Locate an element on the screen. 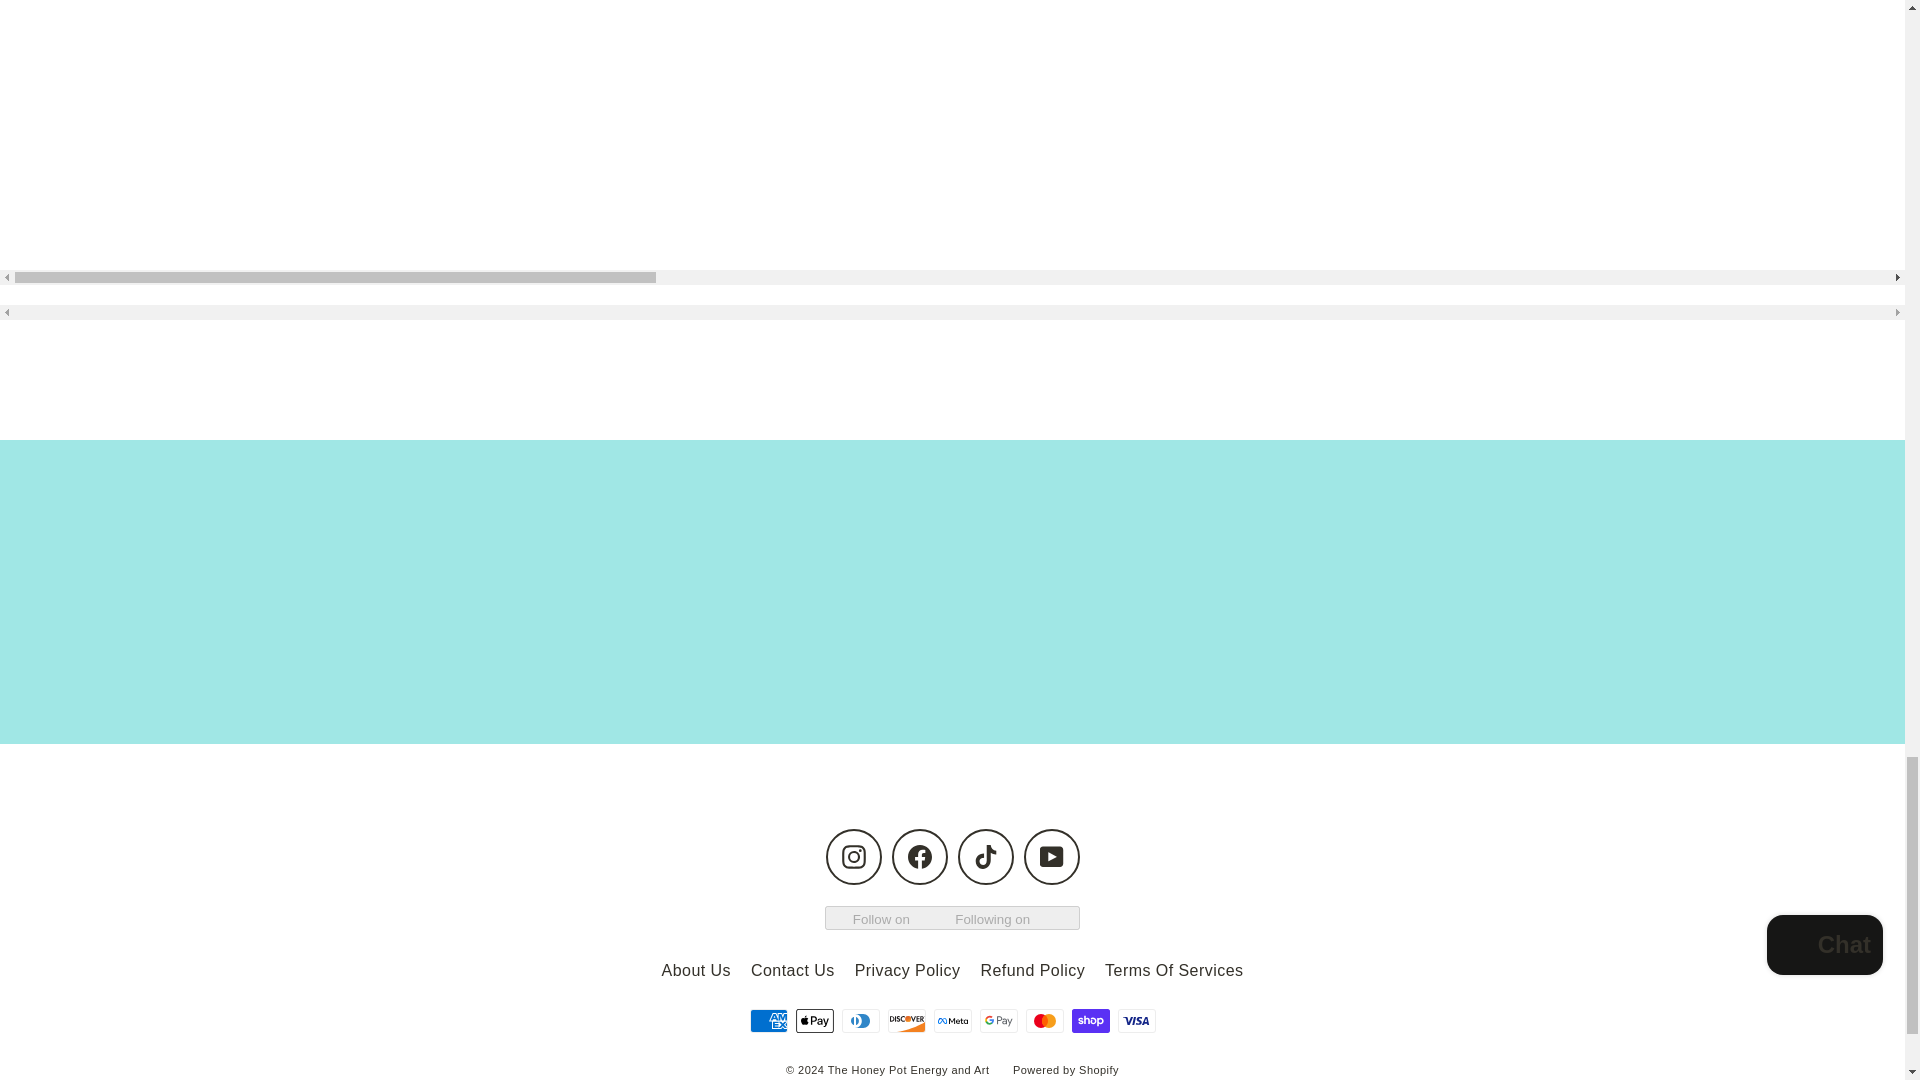 This screenshot has width=1920, height=1080. Mastercard is located at coordinates (1044, 1020).